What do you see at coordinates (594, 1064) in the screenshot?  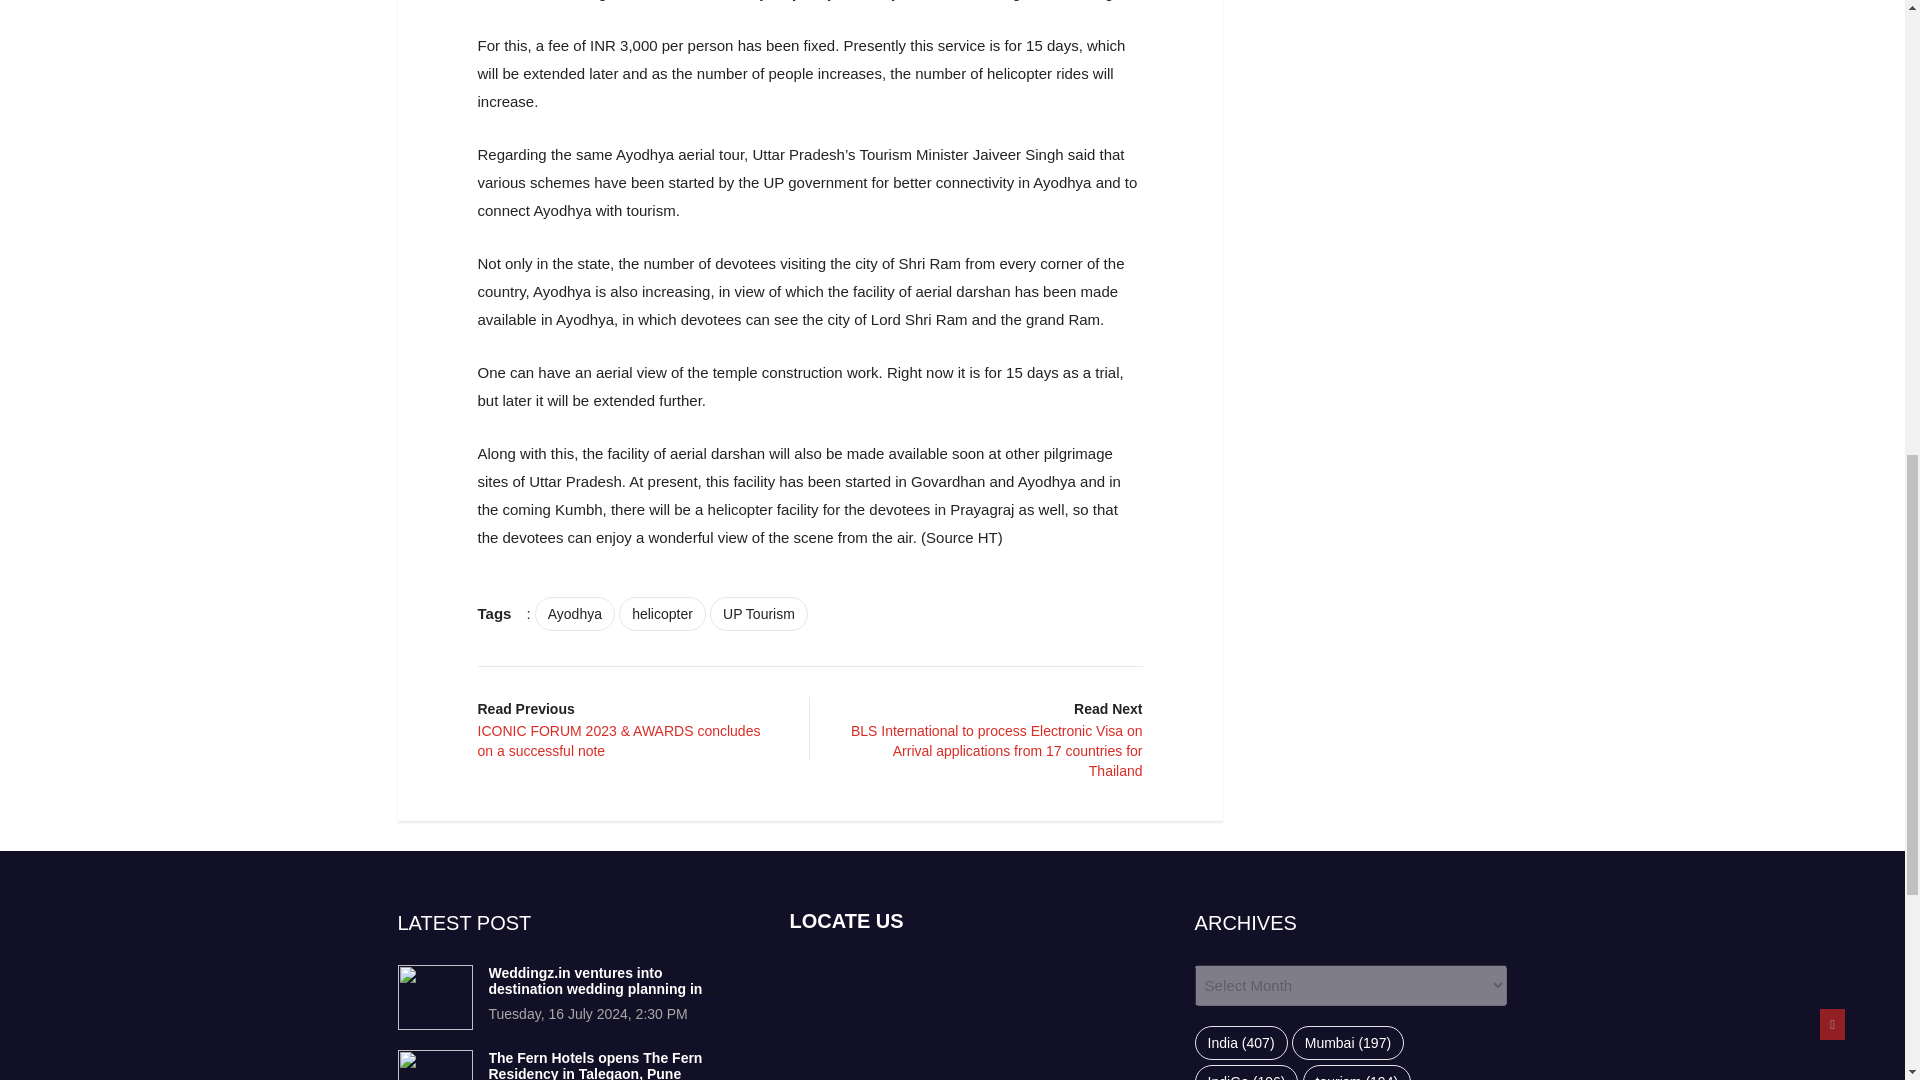 I see `The Fern Hotels opens The Fern Residency in Talegaon, Pune` at bounding box center [594, 1064].